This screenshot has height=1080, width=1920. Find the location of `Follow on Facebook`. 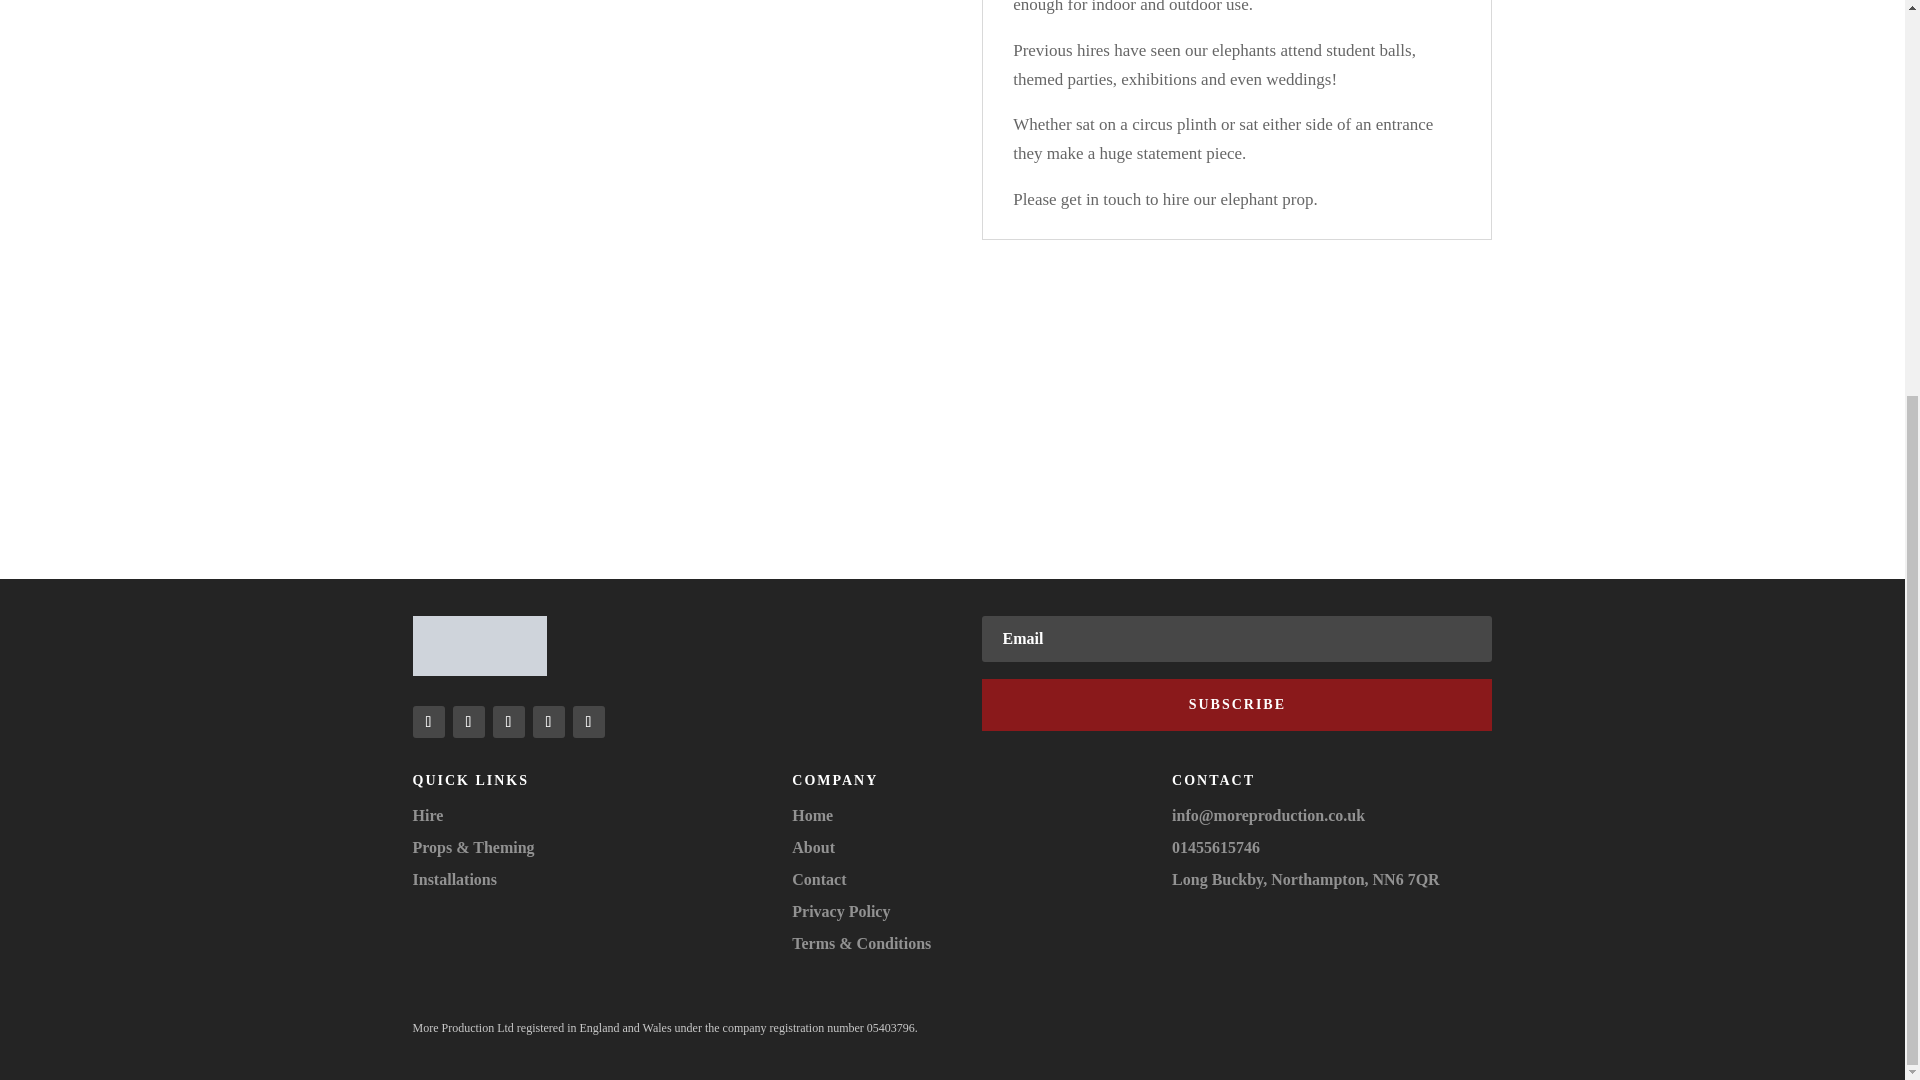

Follow on Facebook is located at coordinates (467, 722).